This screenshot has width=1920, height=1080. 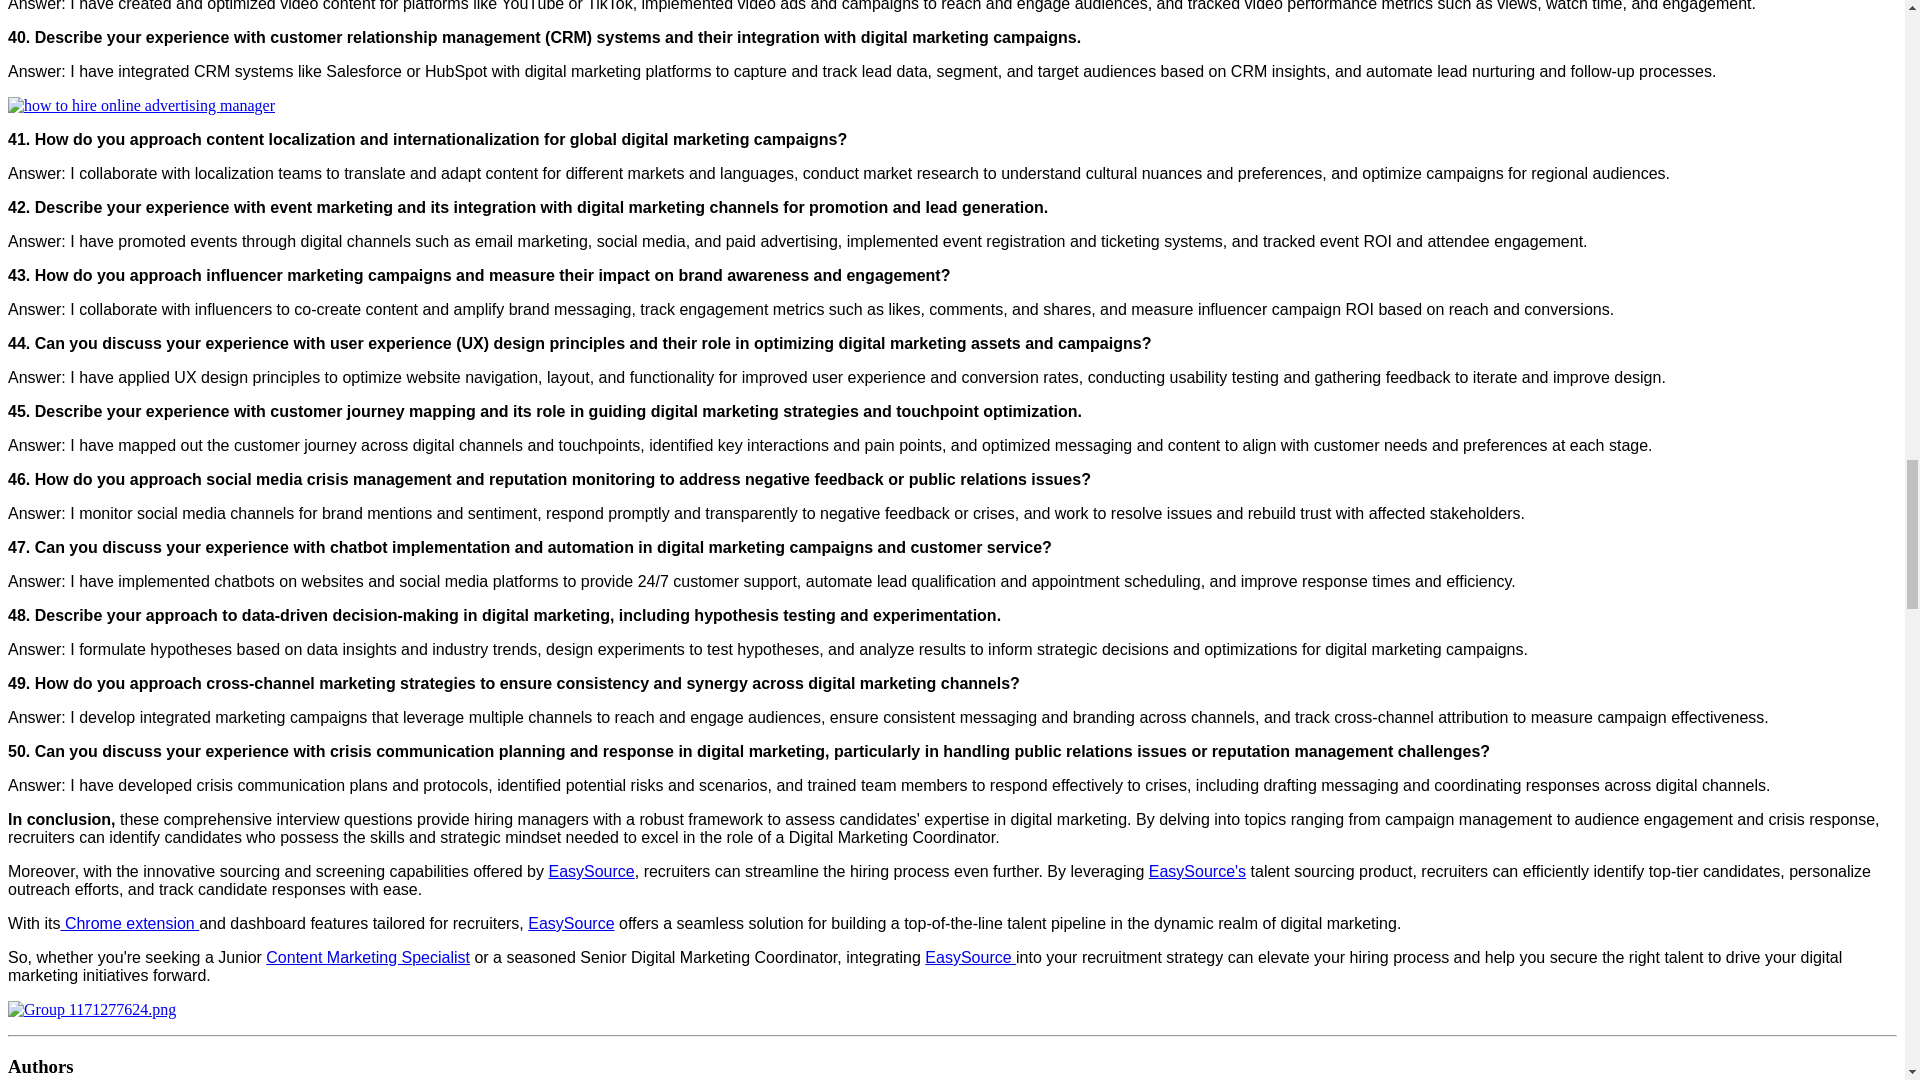 I want to click on Chrome extension, so click(x=129, y=923).